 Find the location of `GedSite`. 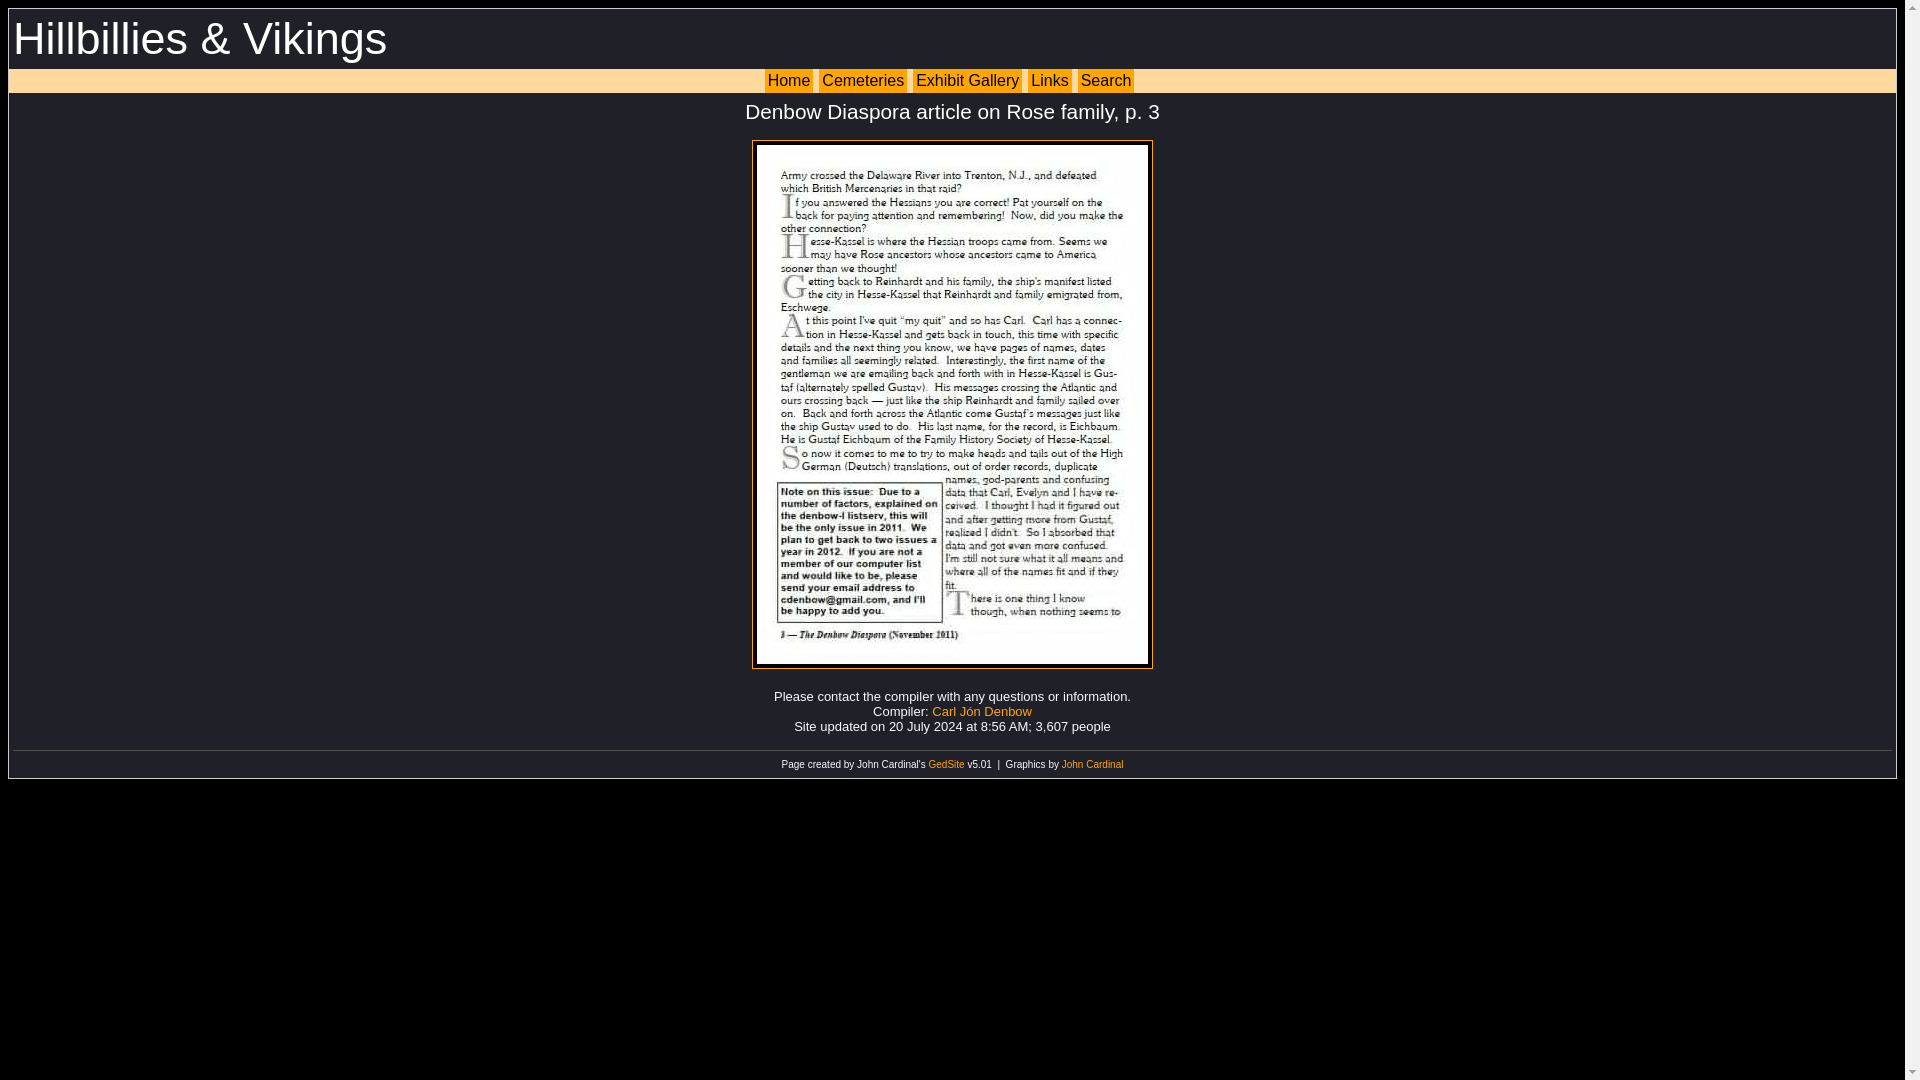

GedSite is located at coordinates (947, 764).